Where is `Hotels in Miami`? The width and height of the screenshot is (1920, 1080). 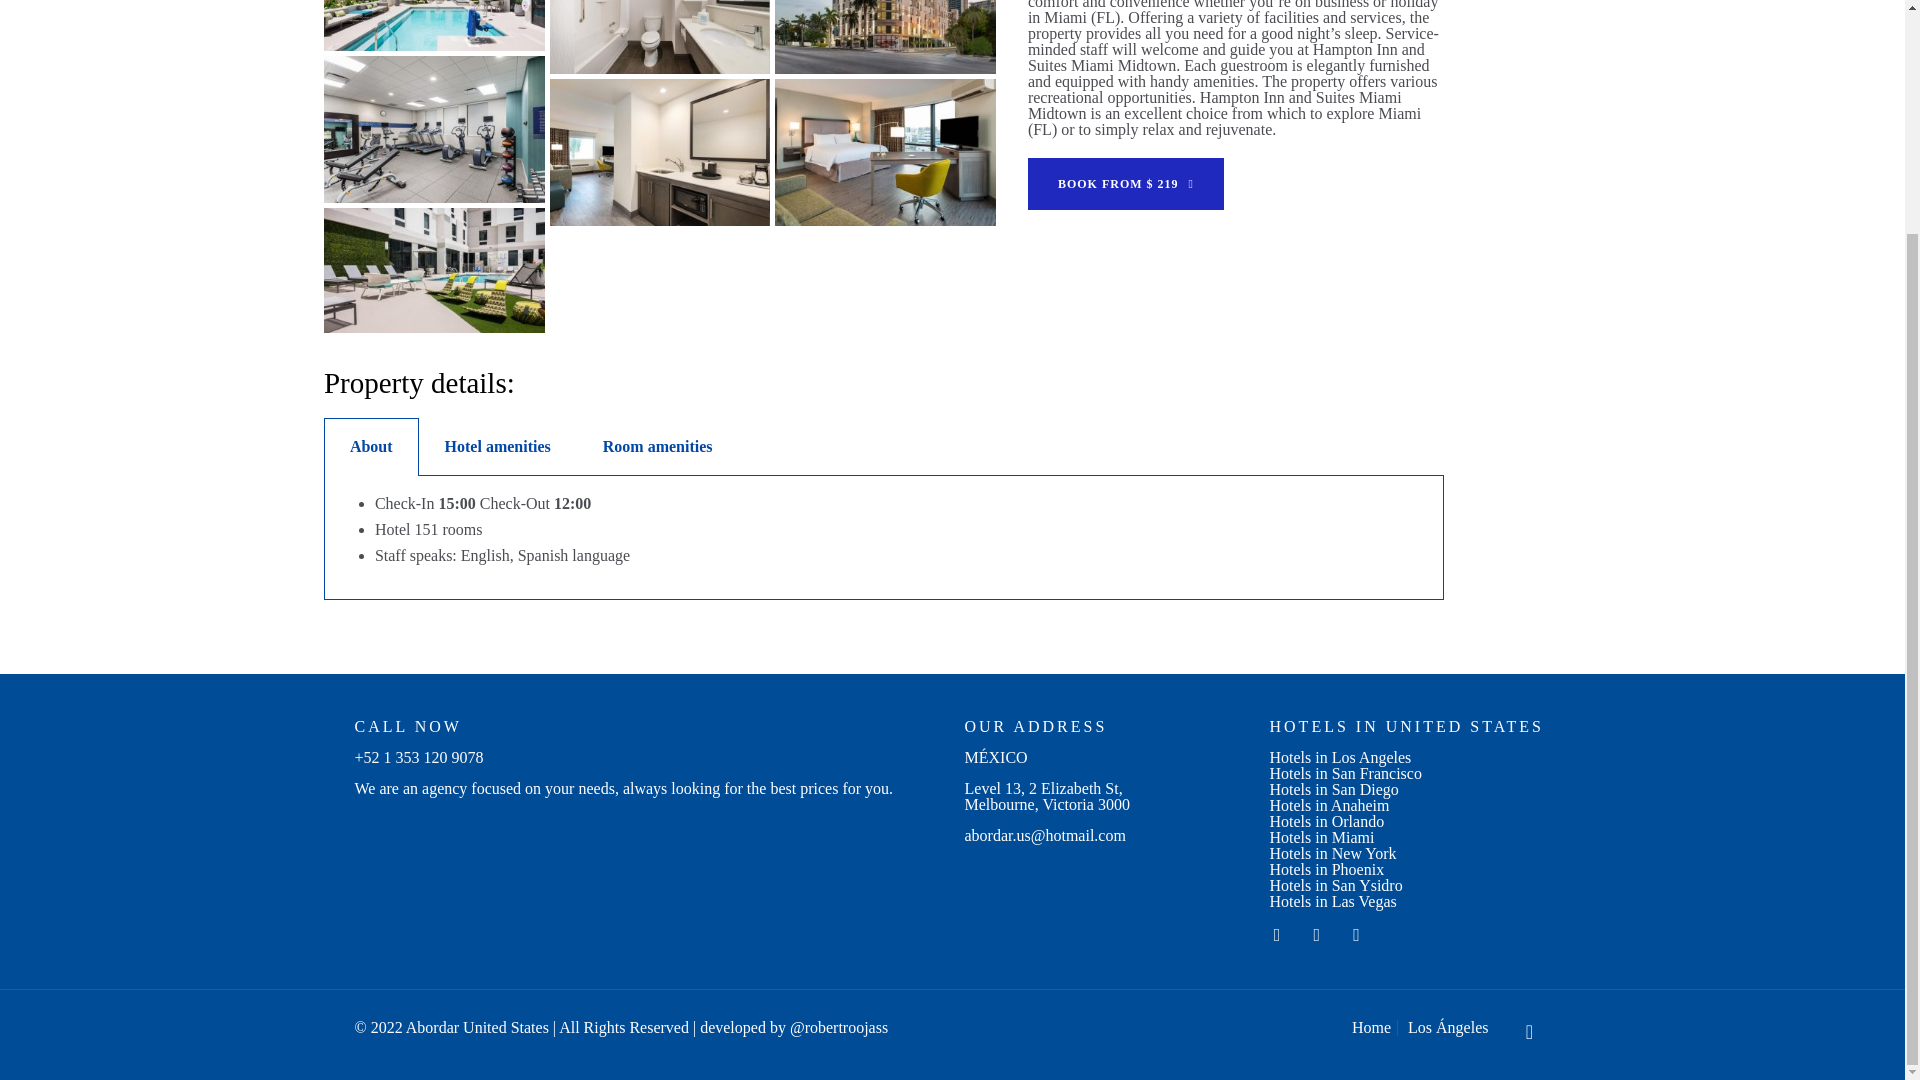
Hotels in Miami is located at coordinates (1322, 837).